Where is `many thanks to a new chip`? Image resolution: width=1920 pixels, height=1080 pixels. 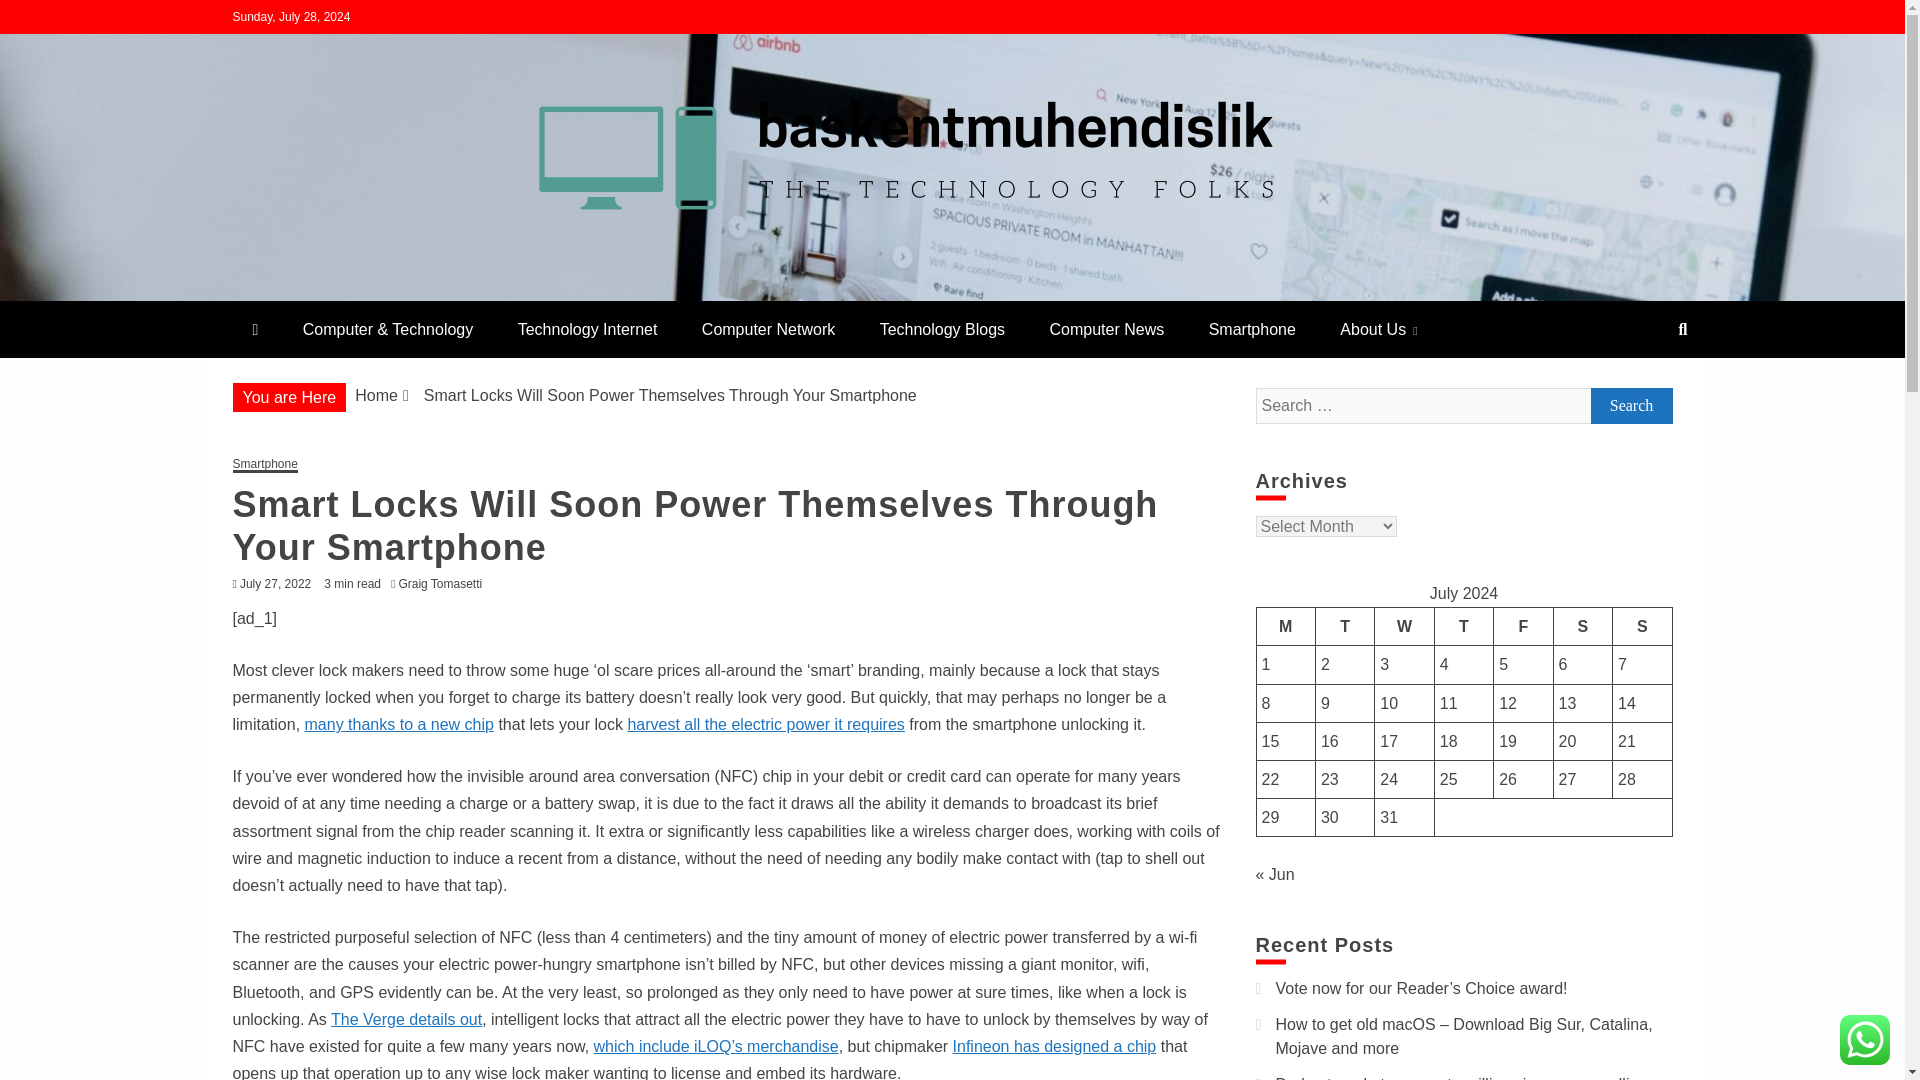
many thanks to a new chip is located at coordinates (399, 724).